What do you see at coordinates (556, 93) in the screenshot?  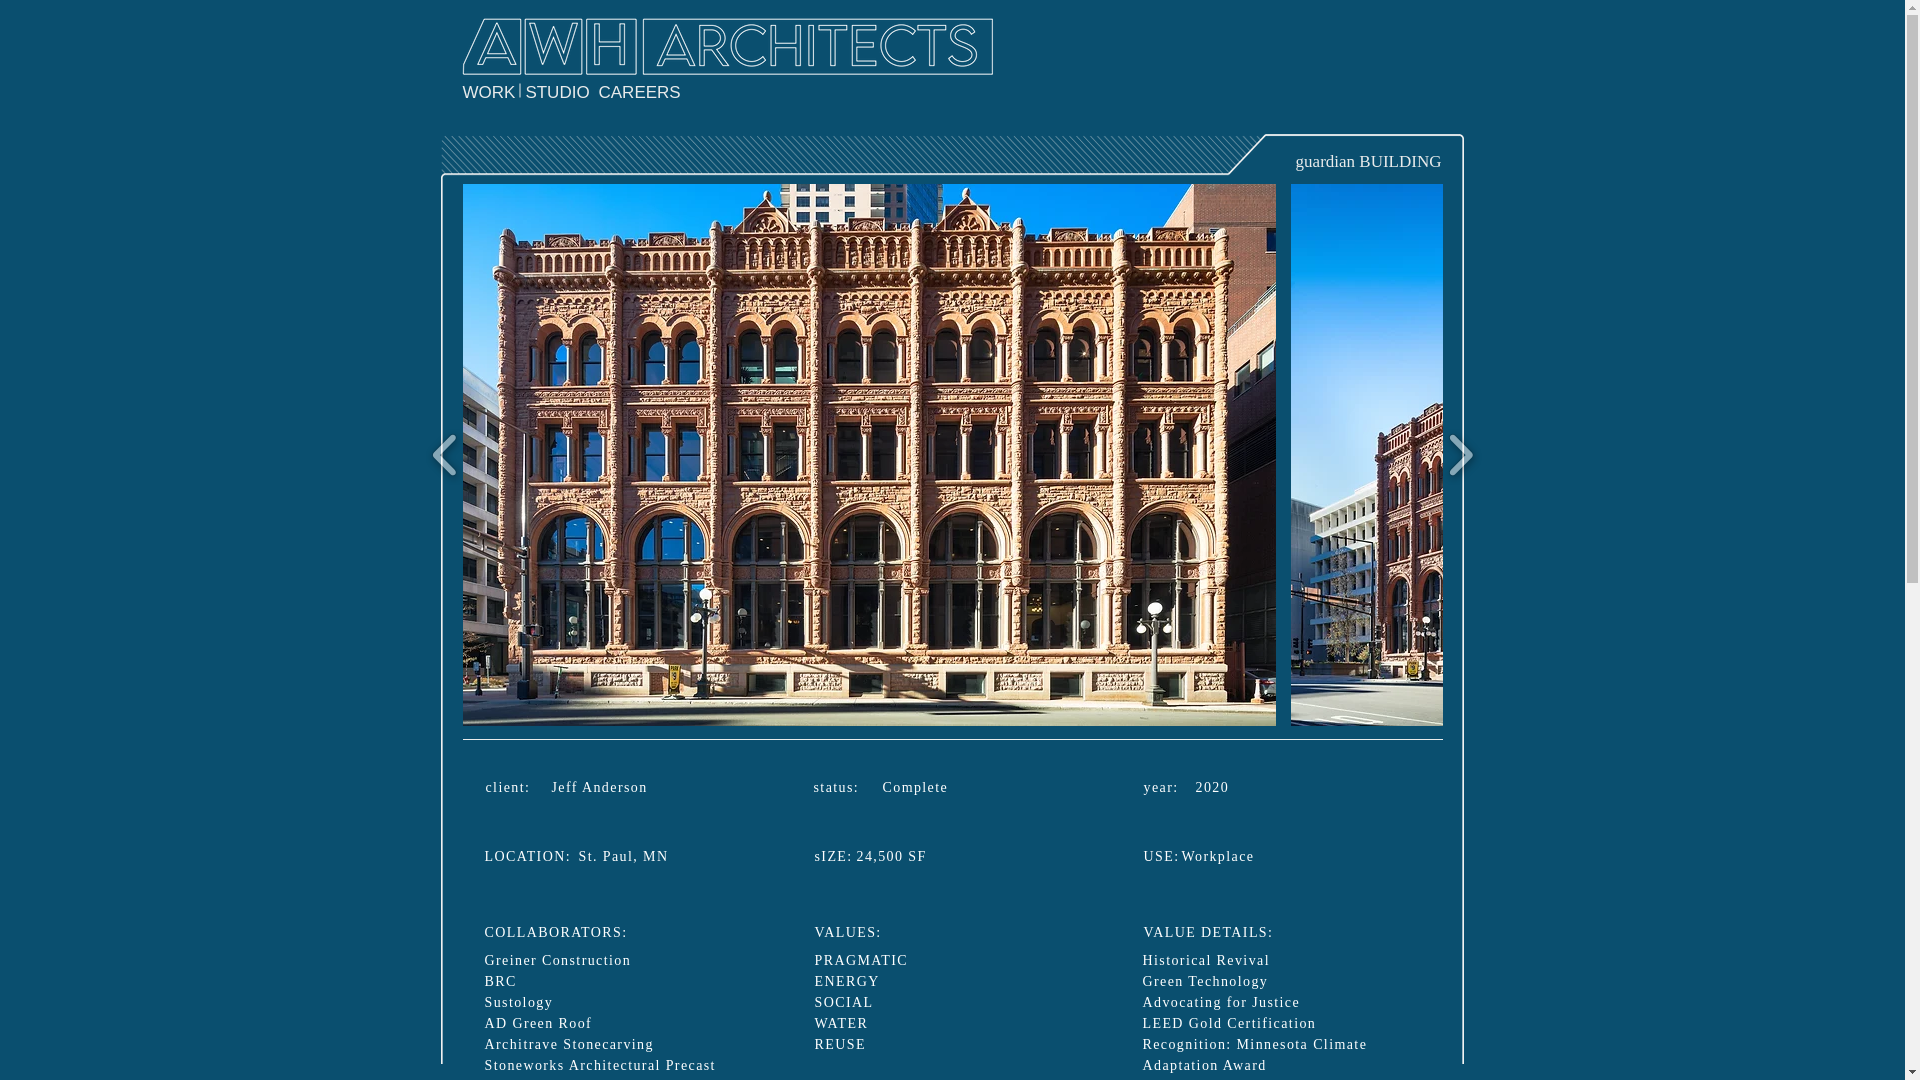 I see `STUDIO` at bounding box center [556, 93].